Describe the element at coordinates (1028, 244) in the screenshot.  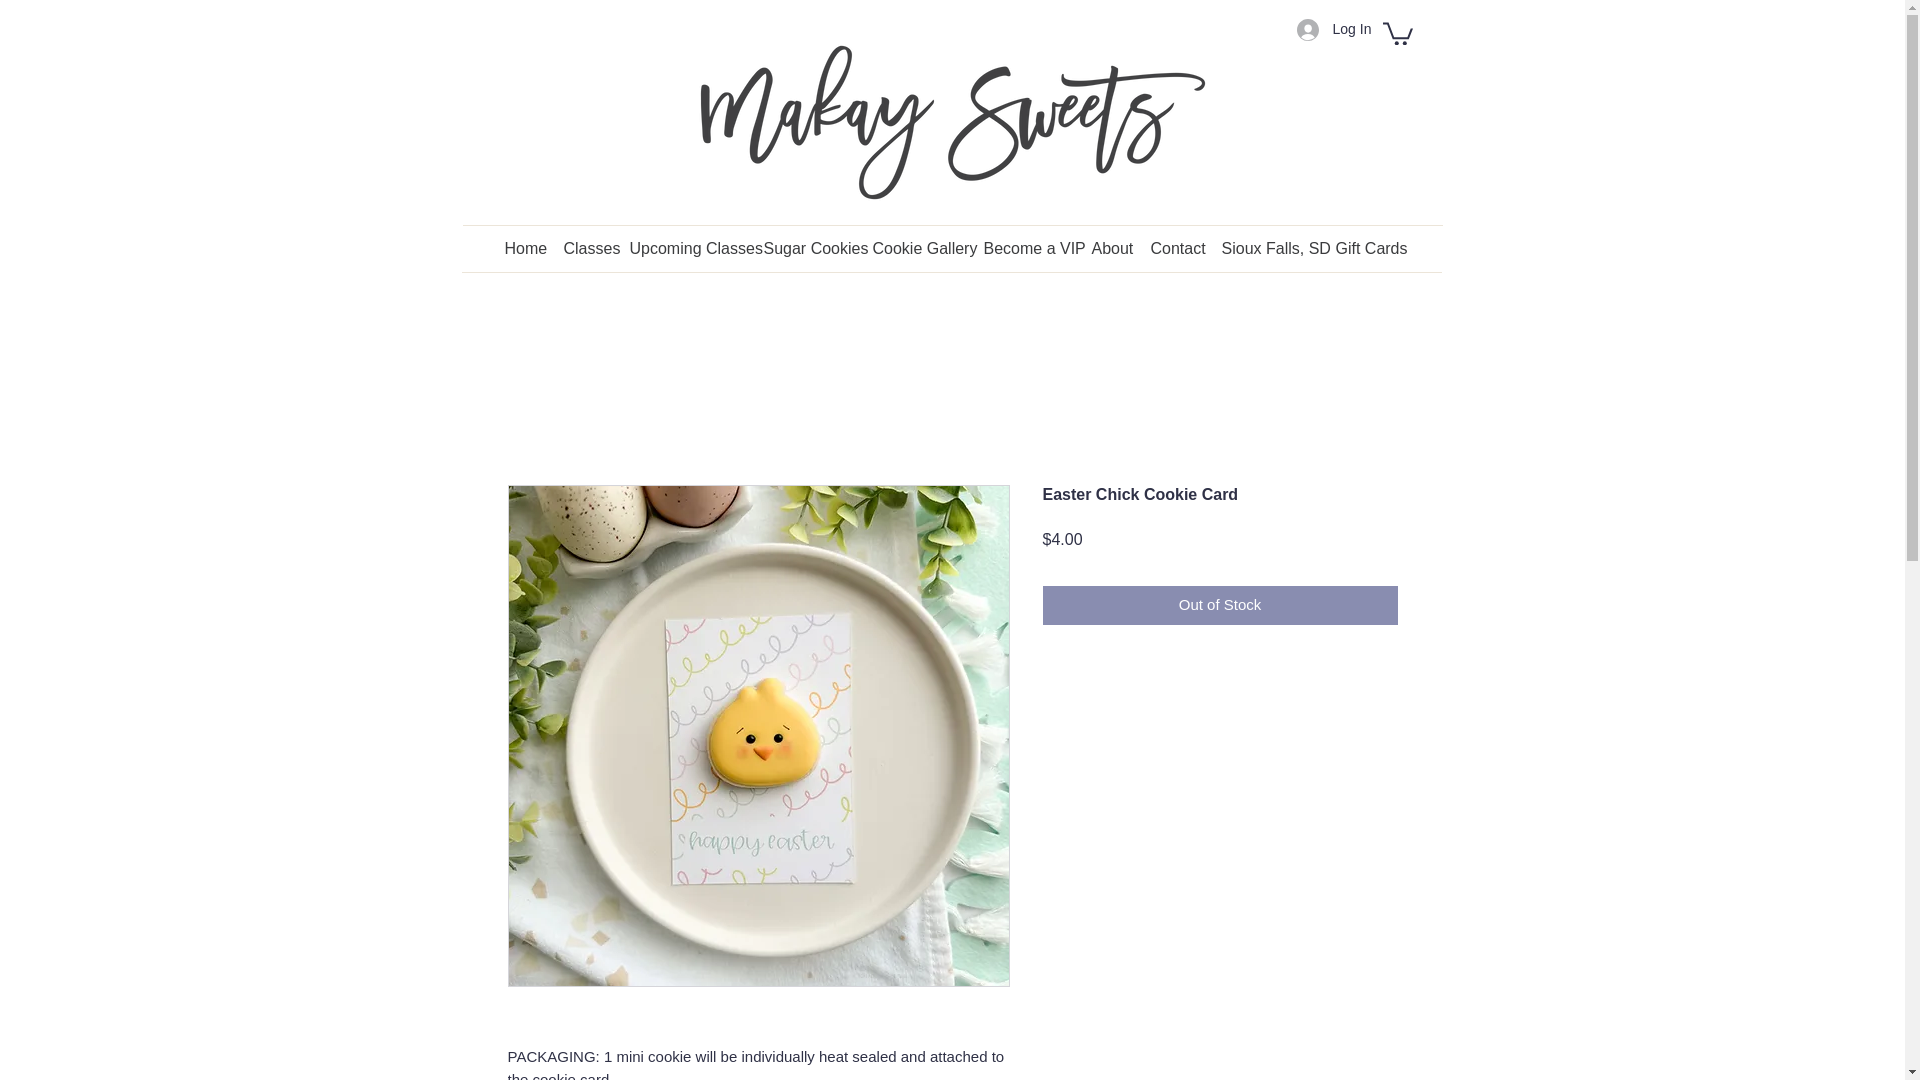
I see `Become a VIP` at that location.